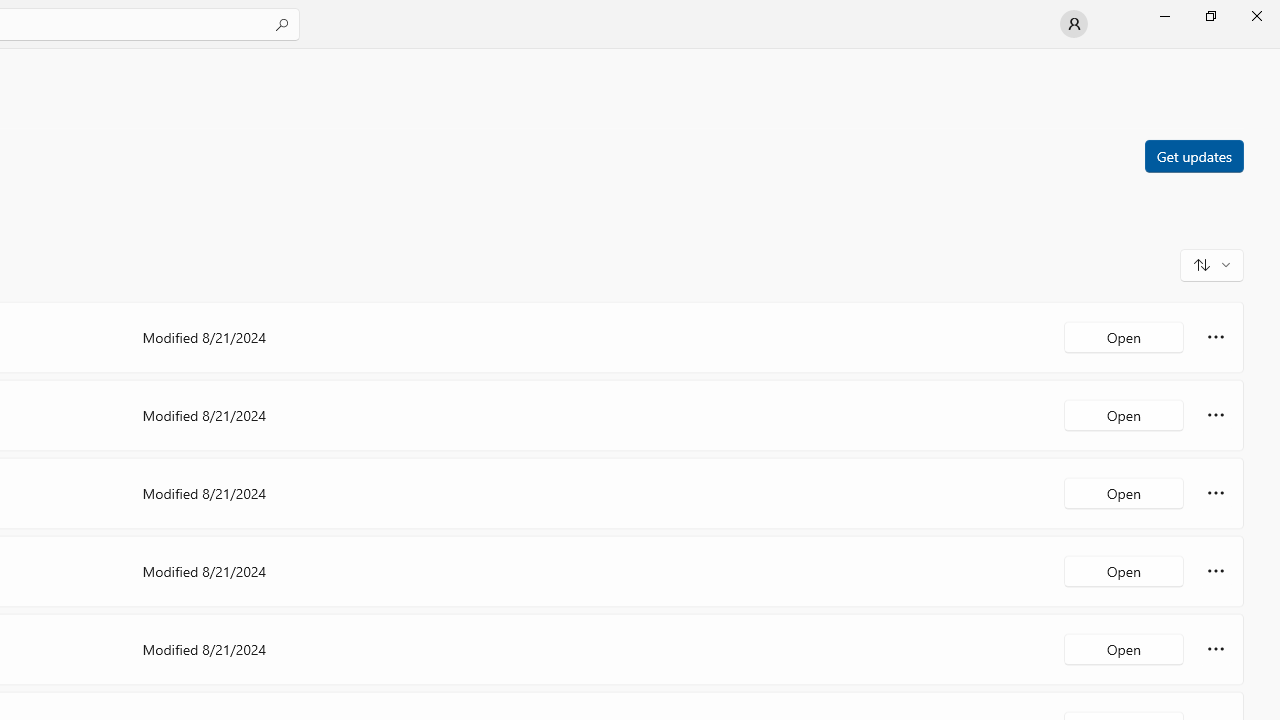 Image resolution: width=1280 pixels, height=720 pixels. What do you see at coordinates (1164, 16) in the screenshot?
I see `Minimize Microsoft Store` at bounding box center [1164, 16].